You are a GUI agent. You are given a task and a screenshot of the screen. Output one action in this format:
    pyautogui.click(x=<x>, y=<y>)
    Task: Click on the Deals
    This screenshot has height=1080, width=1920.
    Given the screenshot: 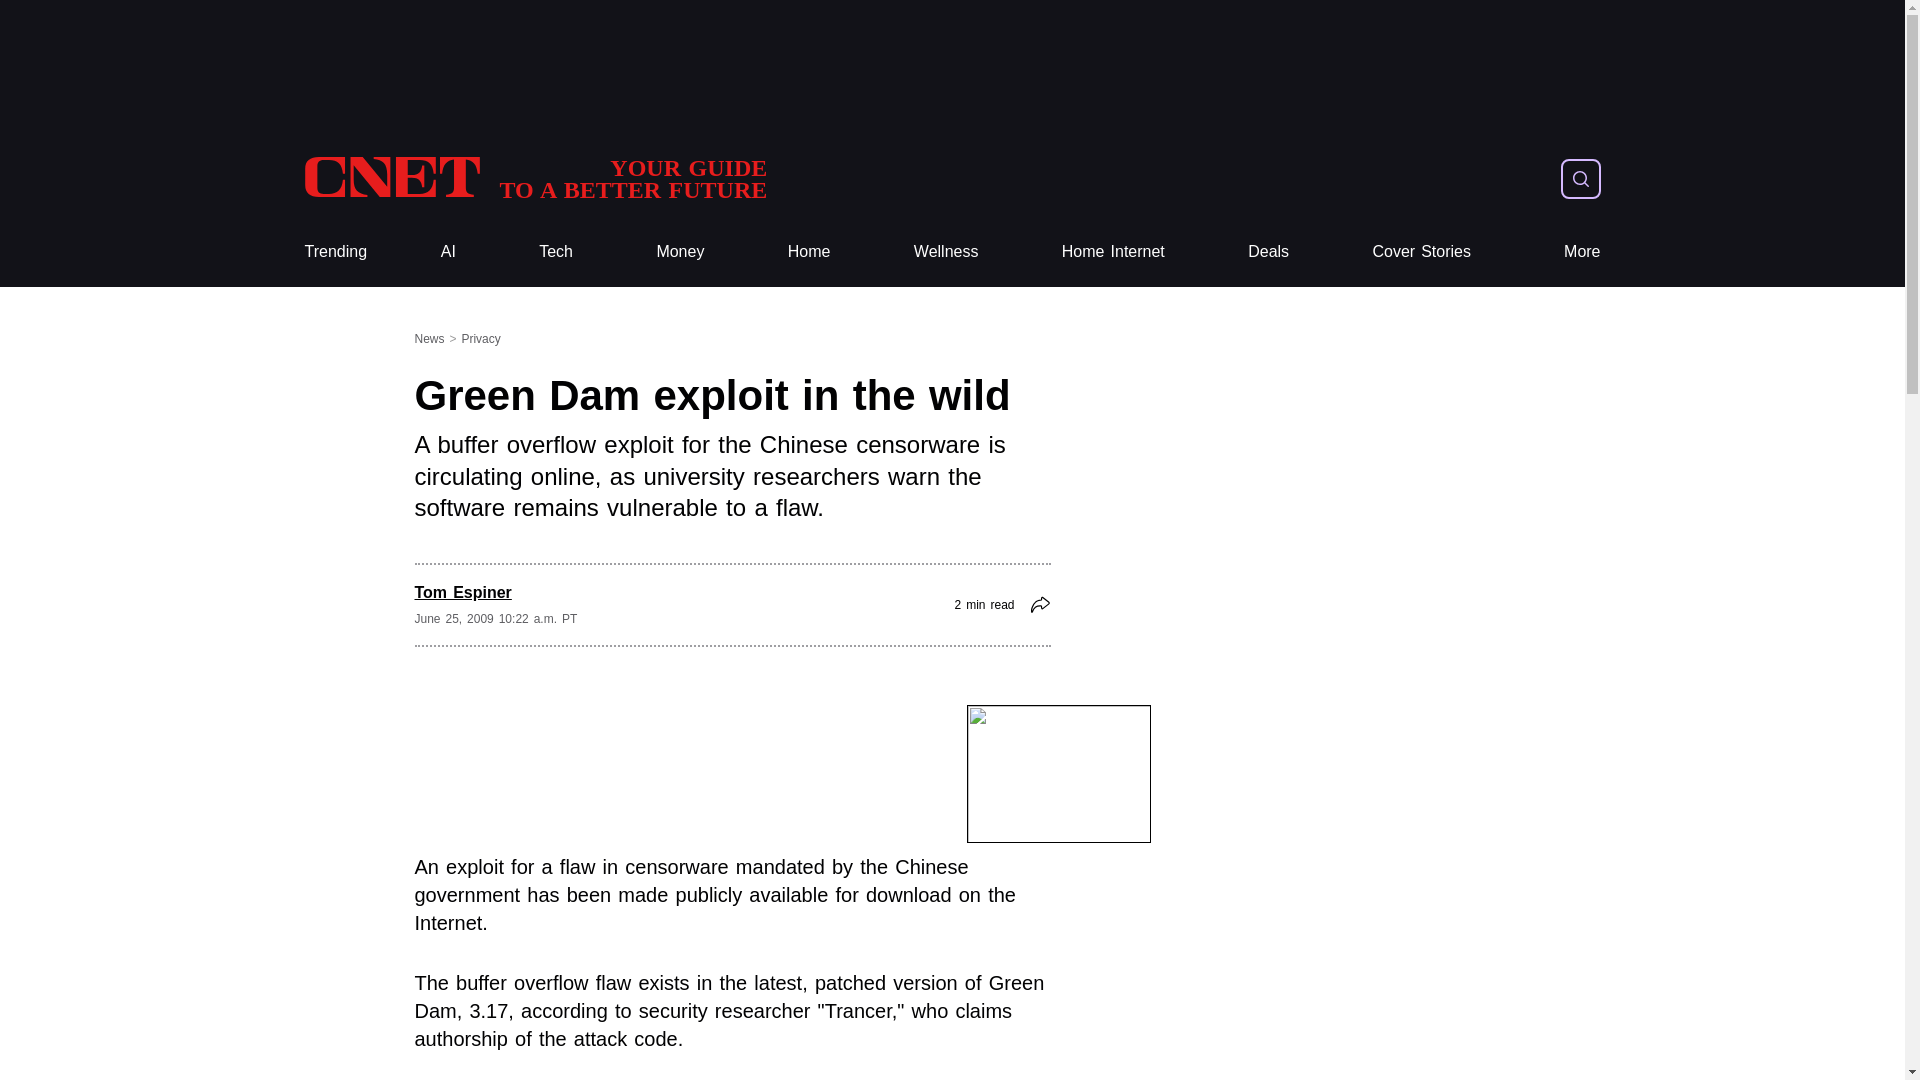 What is the action you would take?
    pyautogui.click(x=1268, y=252)
    